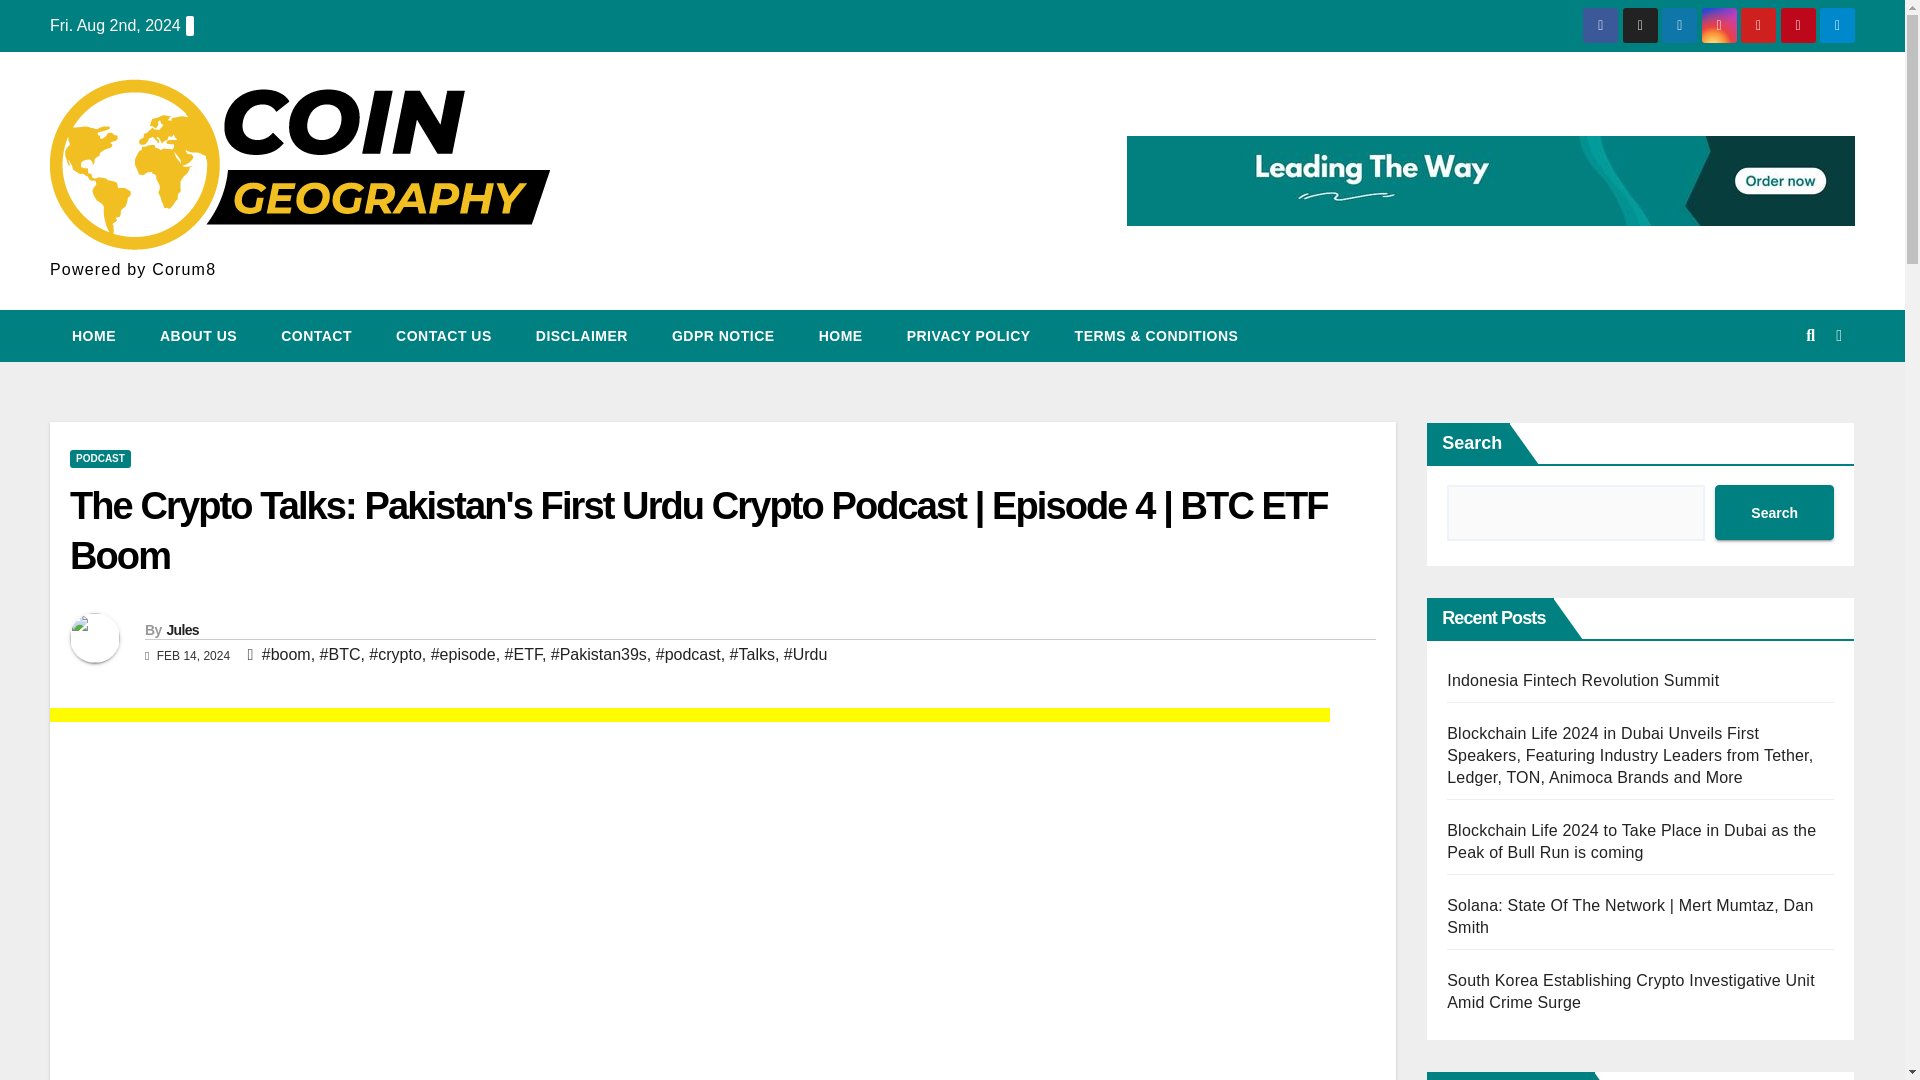 The height and width of the screenshot is (1080, 1920). Describe the element at coordinates (444, 335) in the screenshot. I see `CONTACT US` at that location.